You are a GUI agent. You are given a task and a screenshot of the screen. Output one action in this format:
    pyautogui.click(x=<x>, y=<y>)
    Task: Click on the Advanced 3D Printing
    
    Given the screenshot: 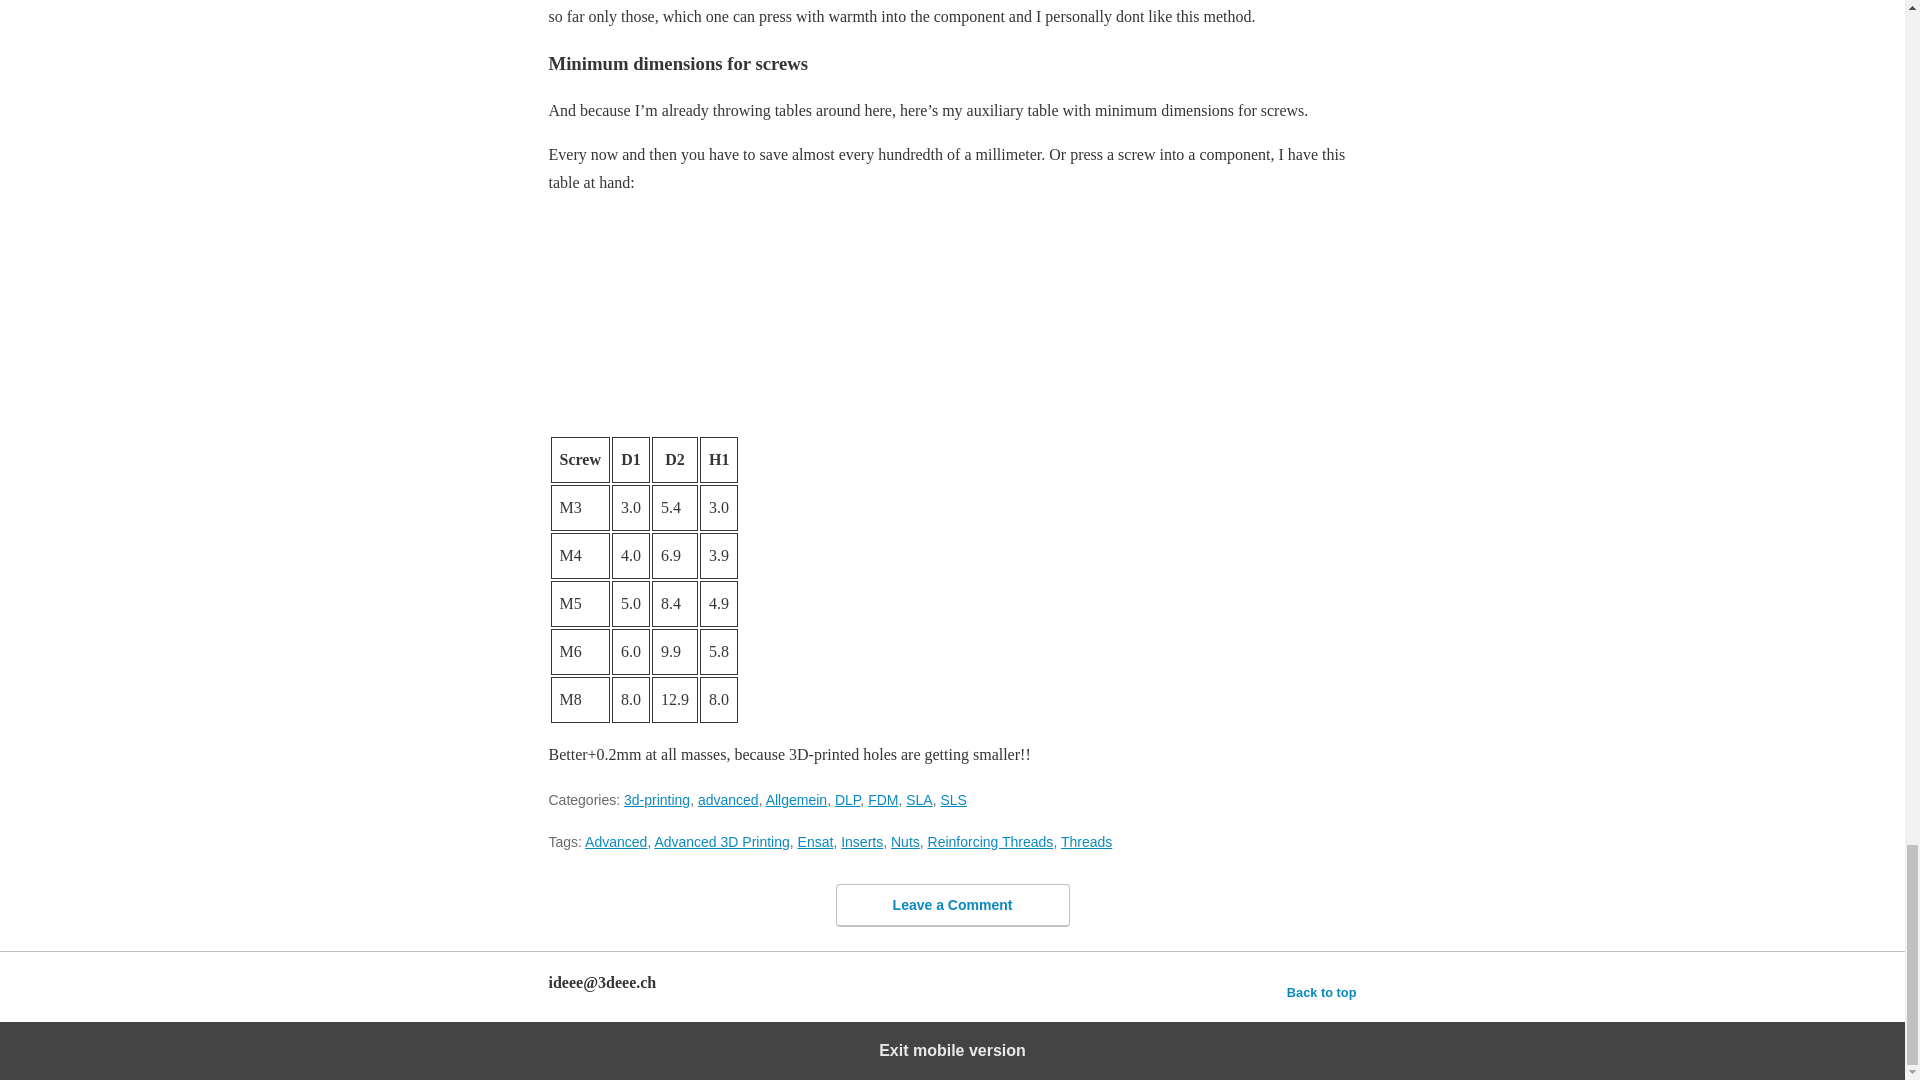 What is the action you would take?
    pyautogui.click(x=722, y=841)
    